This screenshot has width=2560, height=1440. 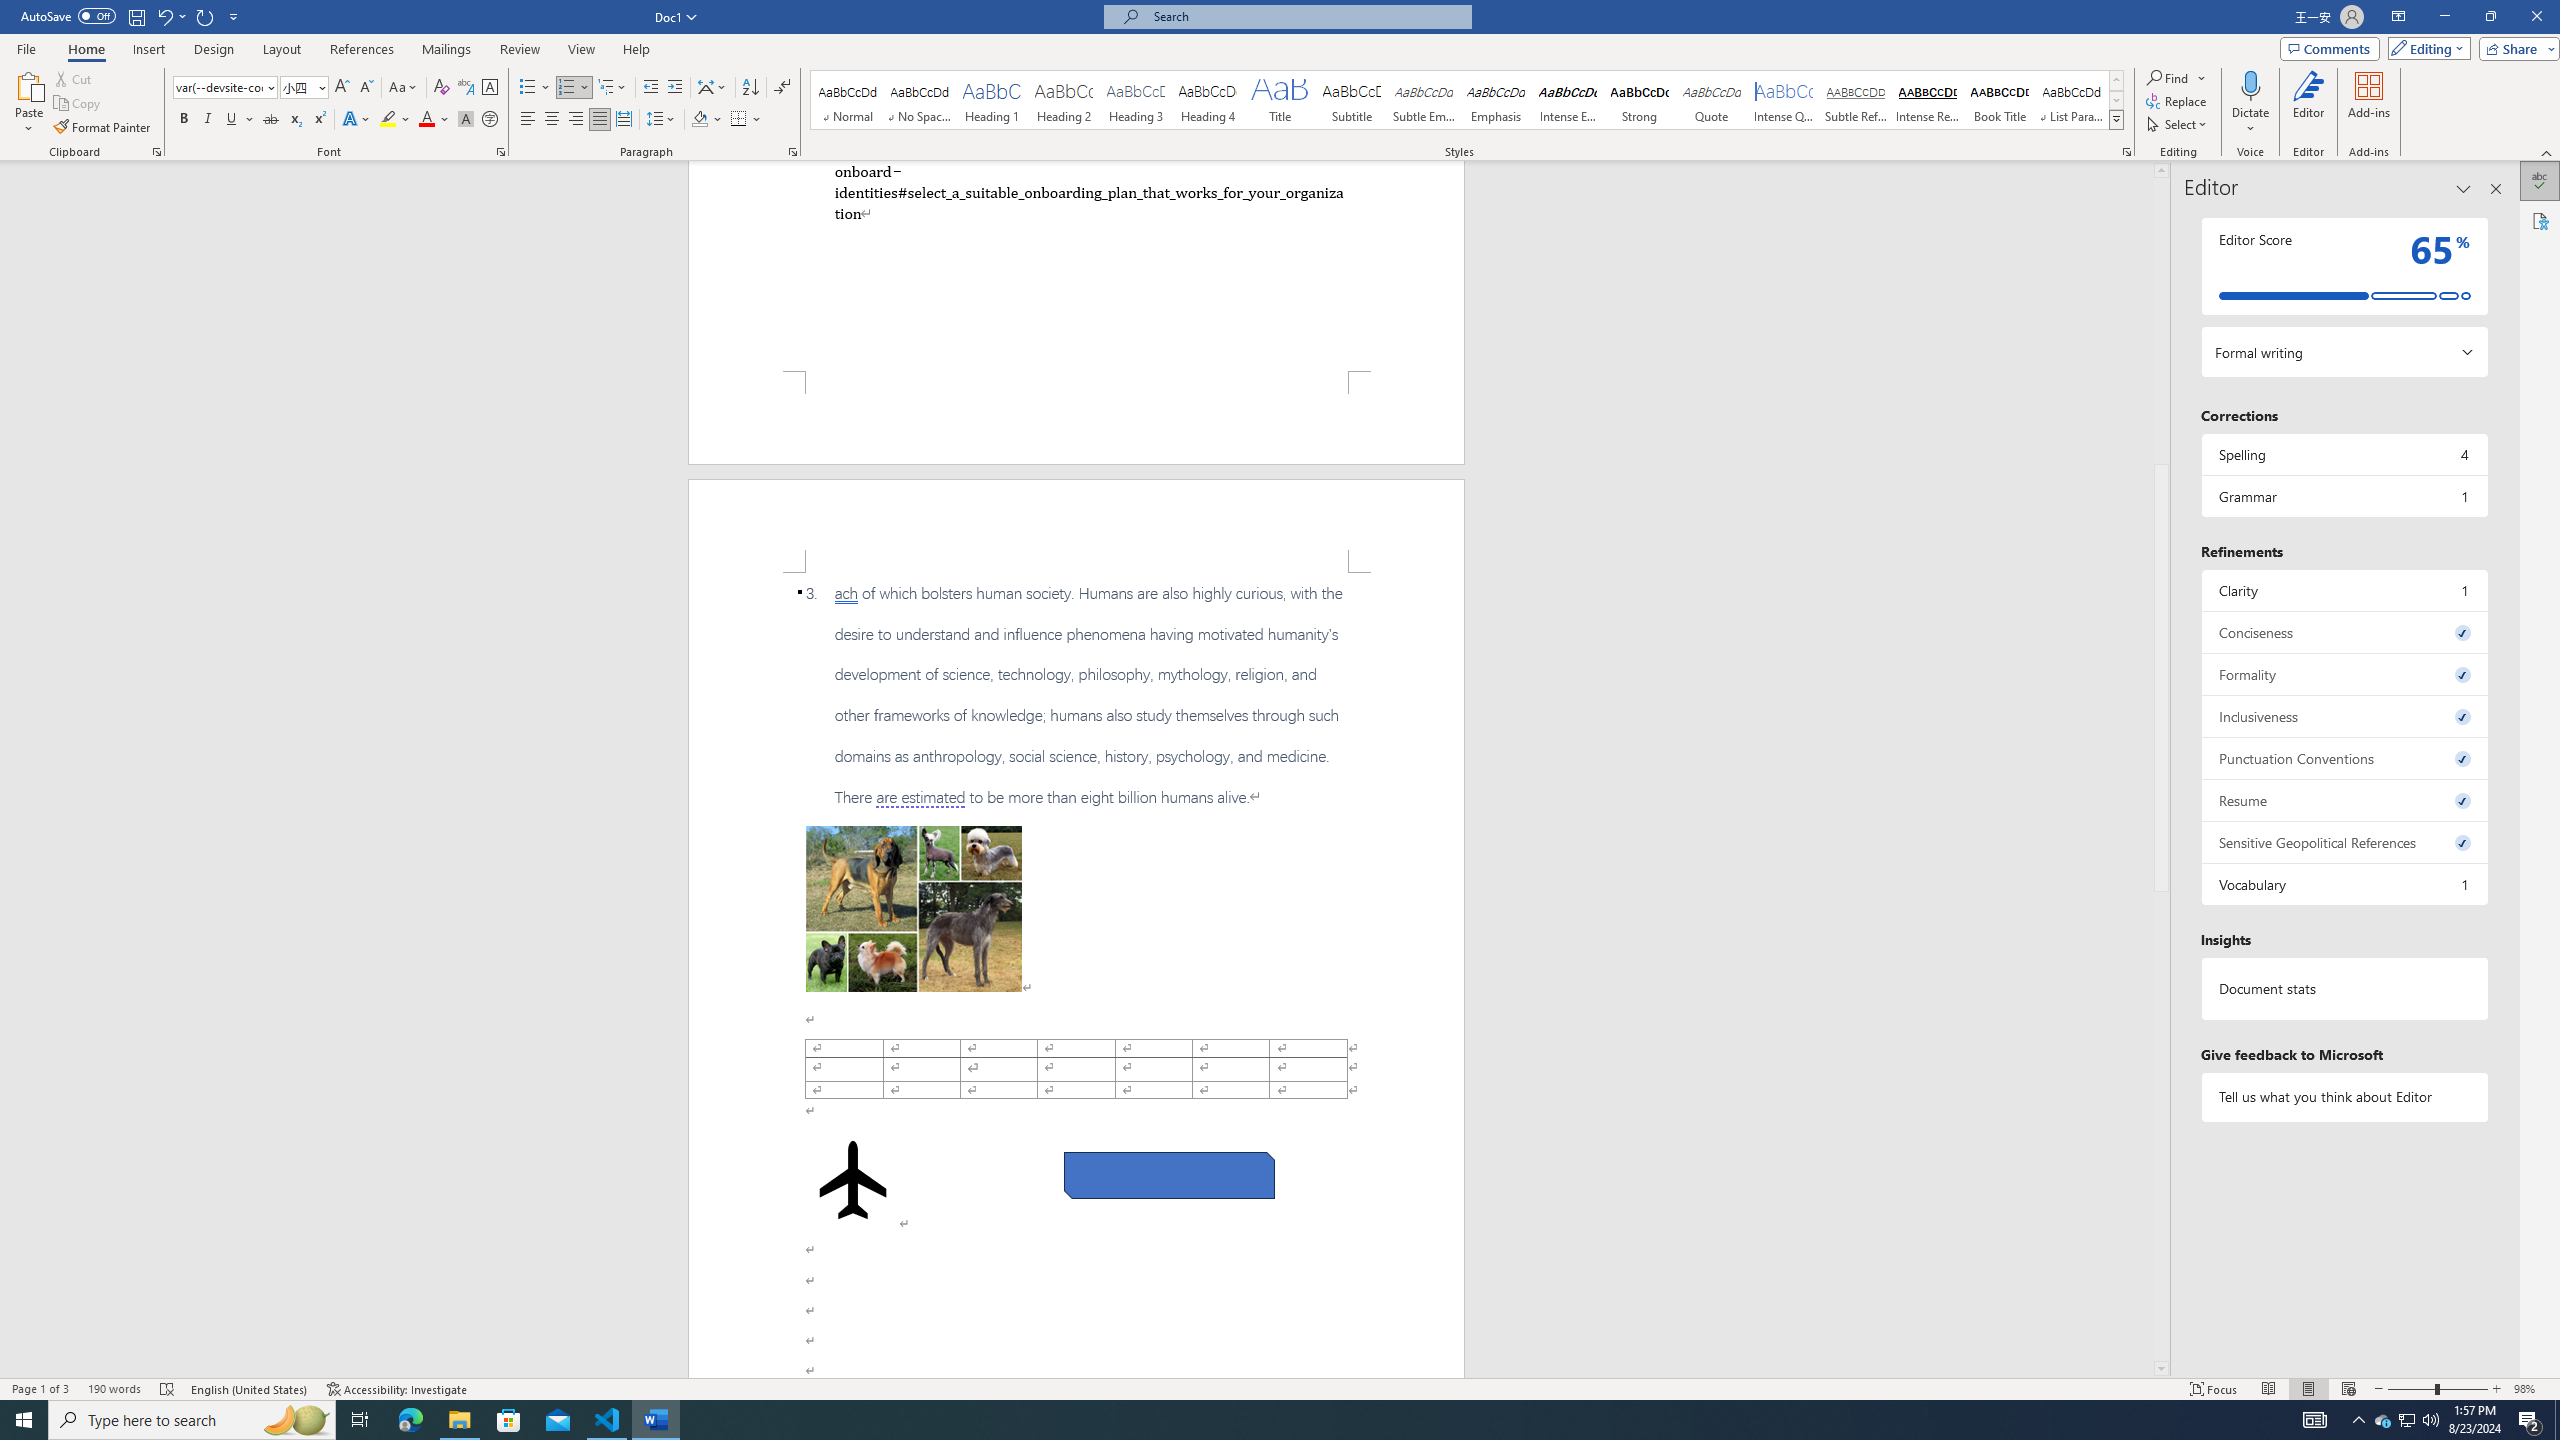 I want to click on Font, so click(x=218, y=86).